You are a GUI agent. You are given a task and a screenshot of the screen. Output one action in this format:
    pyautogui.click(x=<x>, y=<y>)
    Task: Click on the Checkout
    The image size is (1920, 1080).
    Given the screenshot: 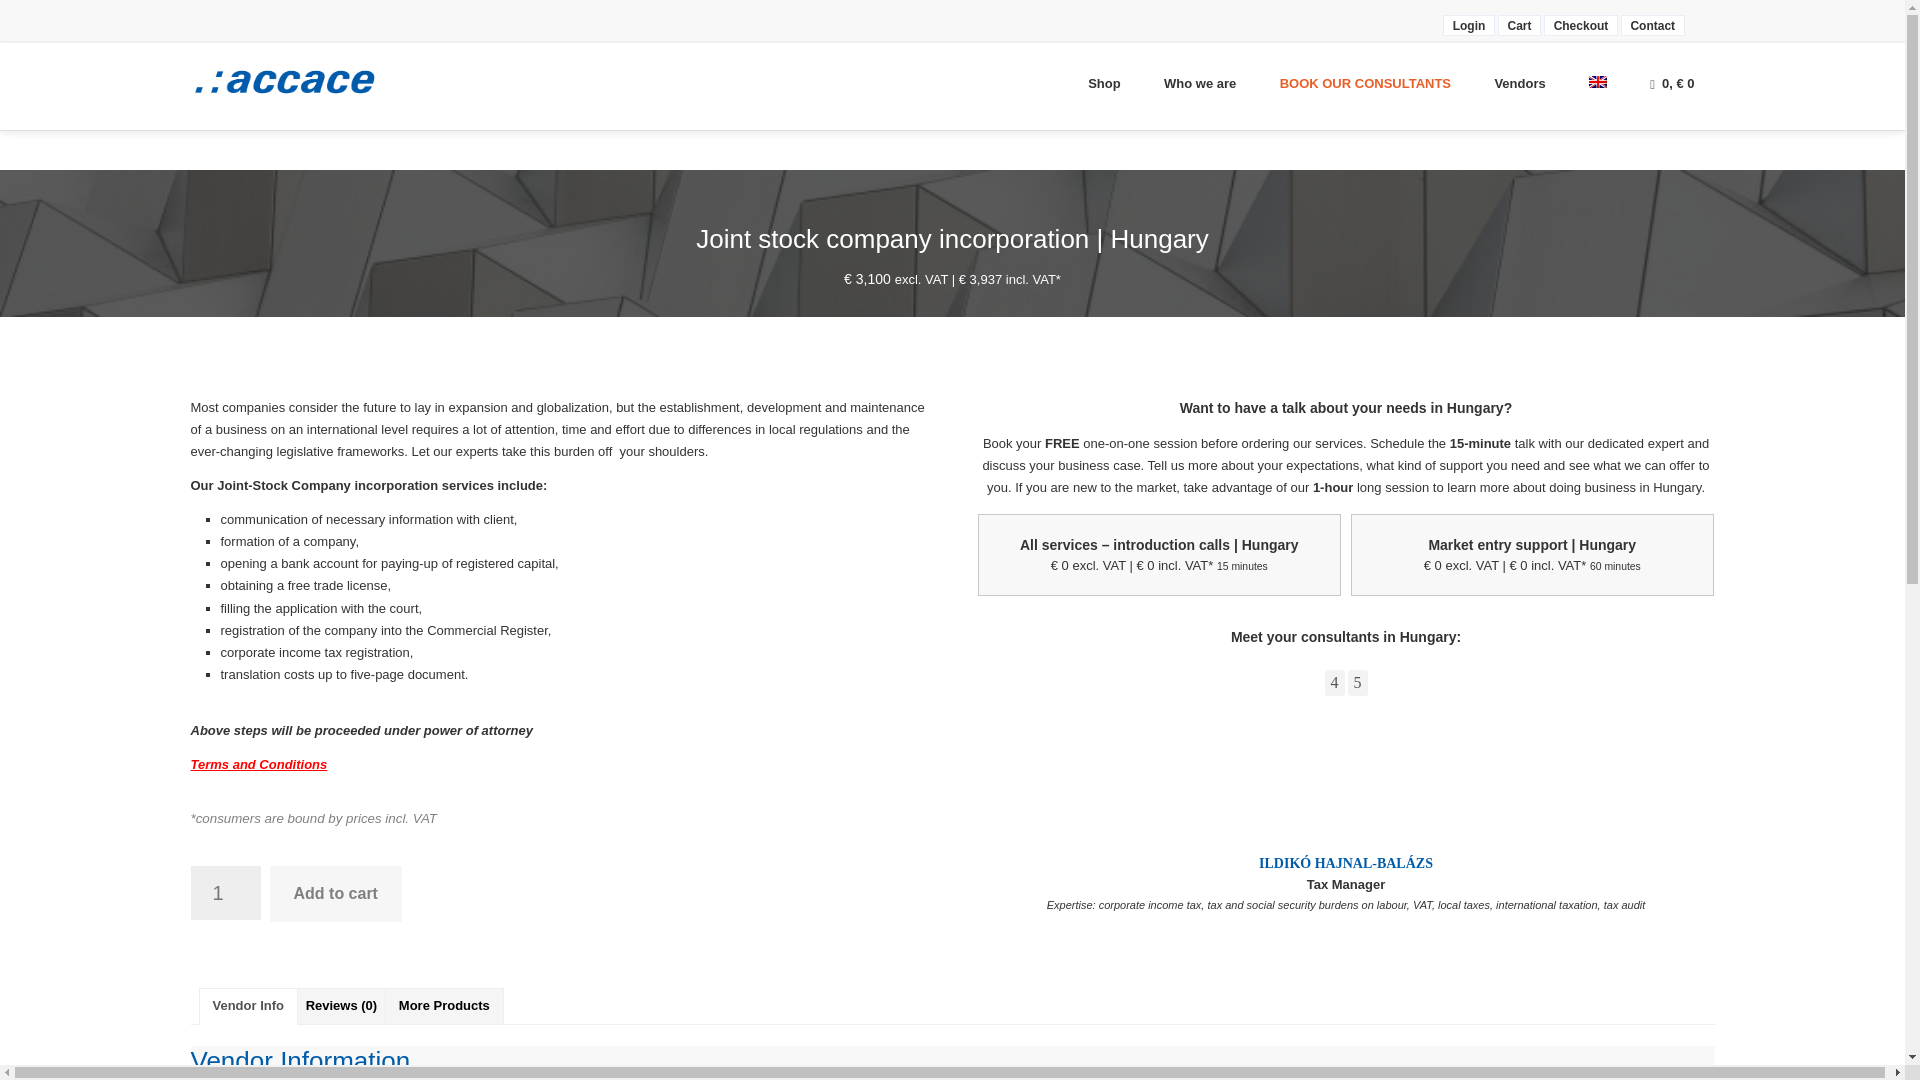 What is the action you would take?
    pyautogui.click(x=1580, y=25)
    